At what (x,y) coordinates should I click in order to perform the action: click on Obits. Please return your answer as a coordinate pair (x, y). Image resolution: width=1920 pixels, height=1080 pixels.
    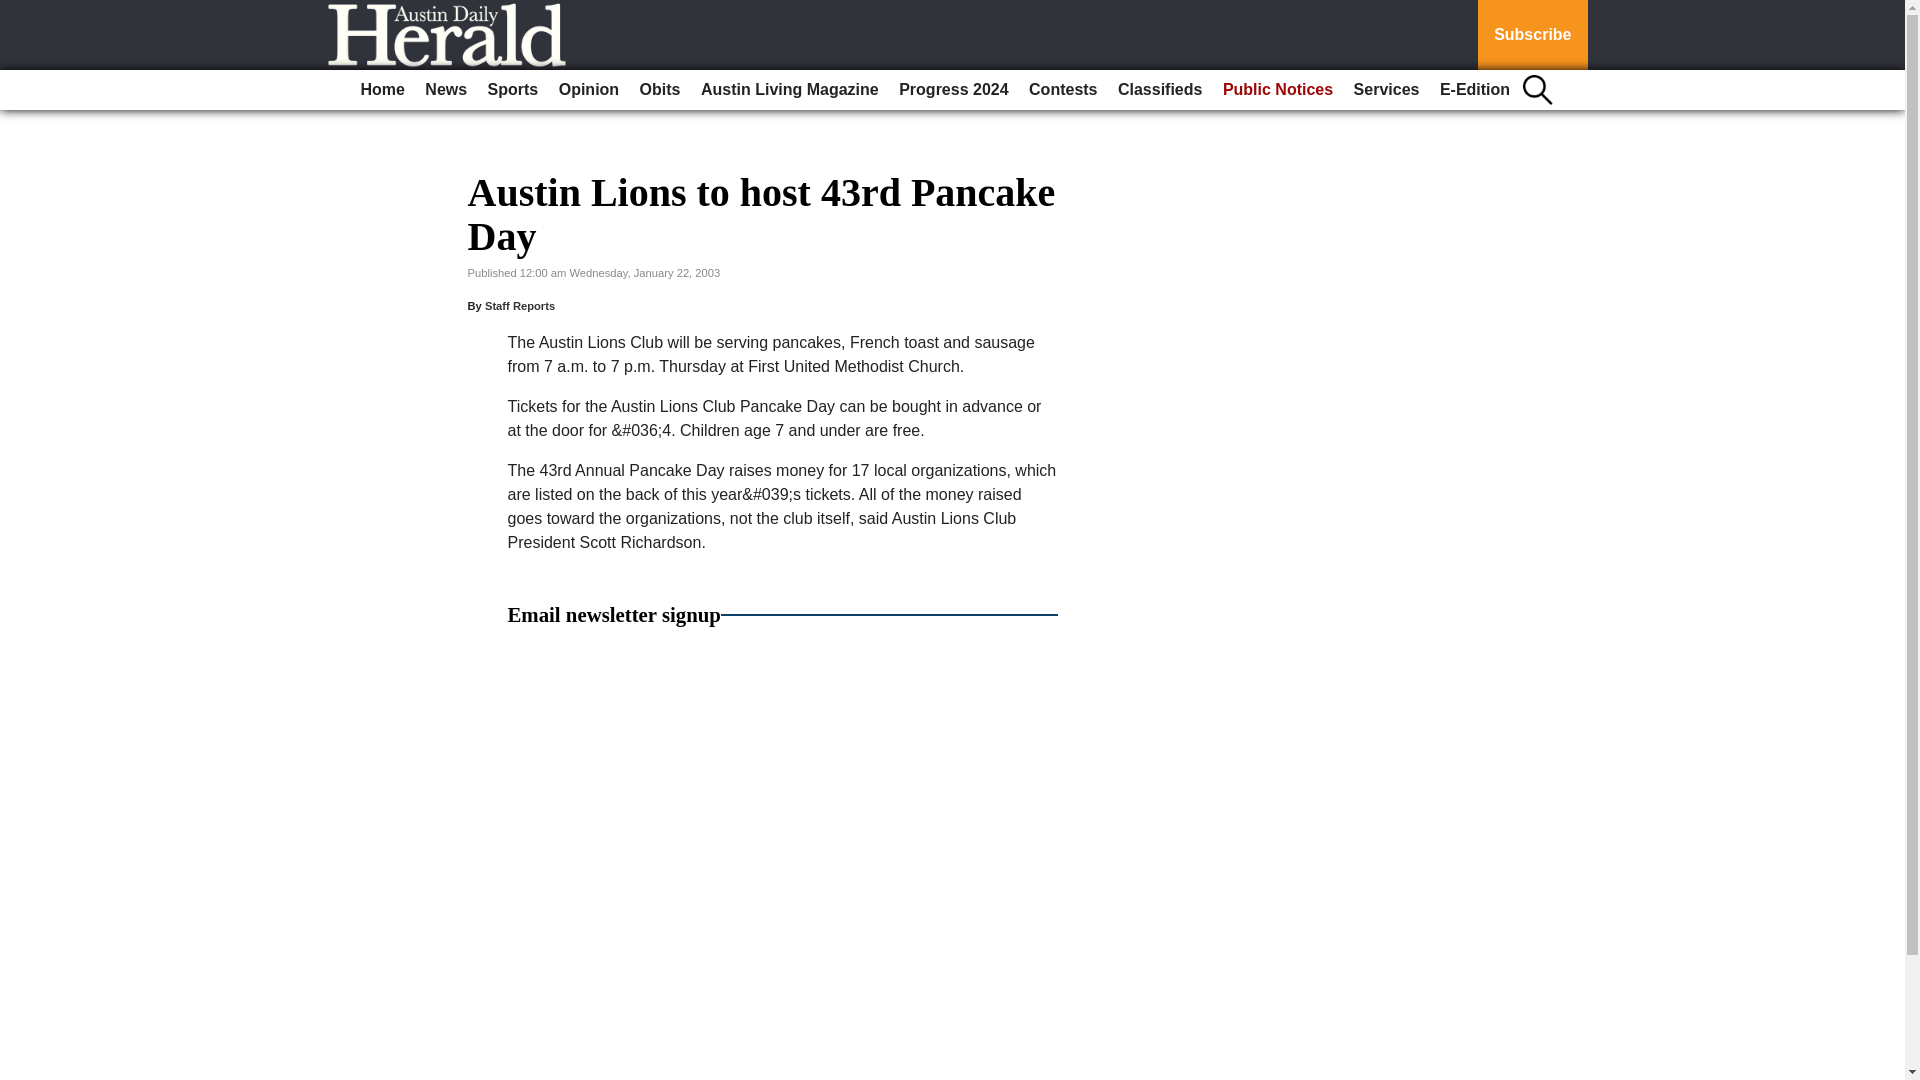
    Looking at the image, I should click on (660, 90).